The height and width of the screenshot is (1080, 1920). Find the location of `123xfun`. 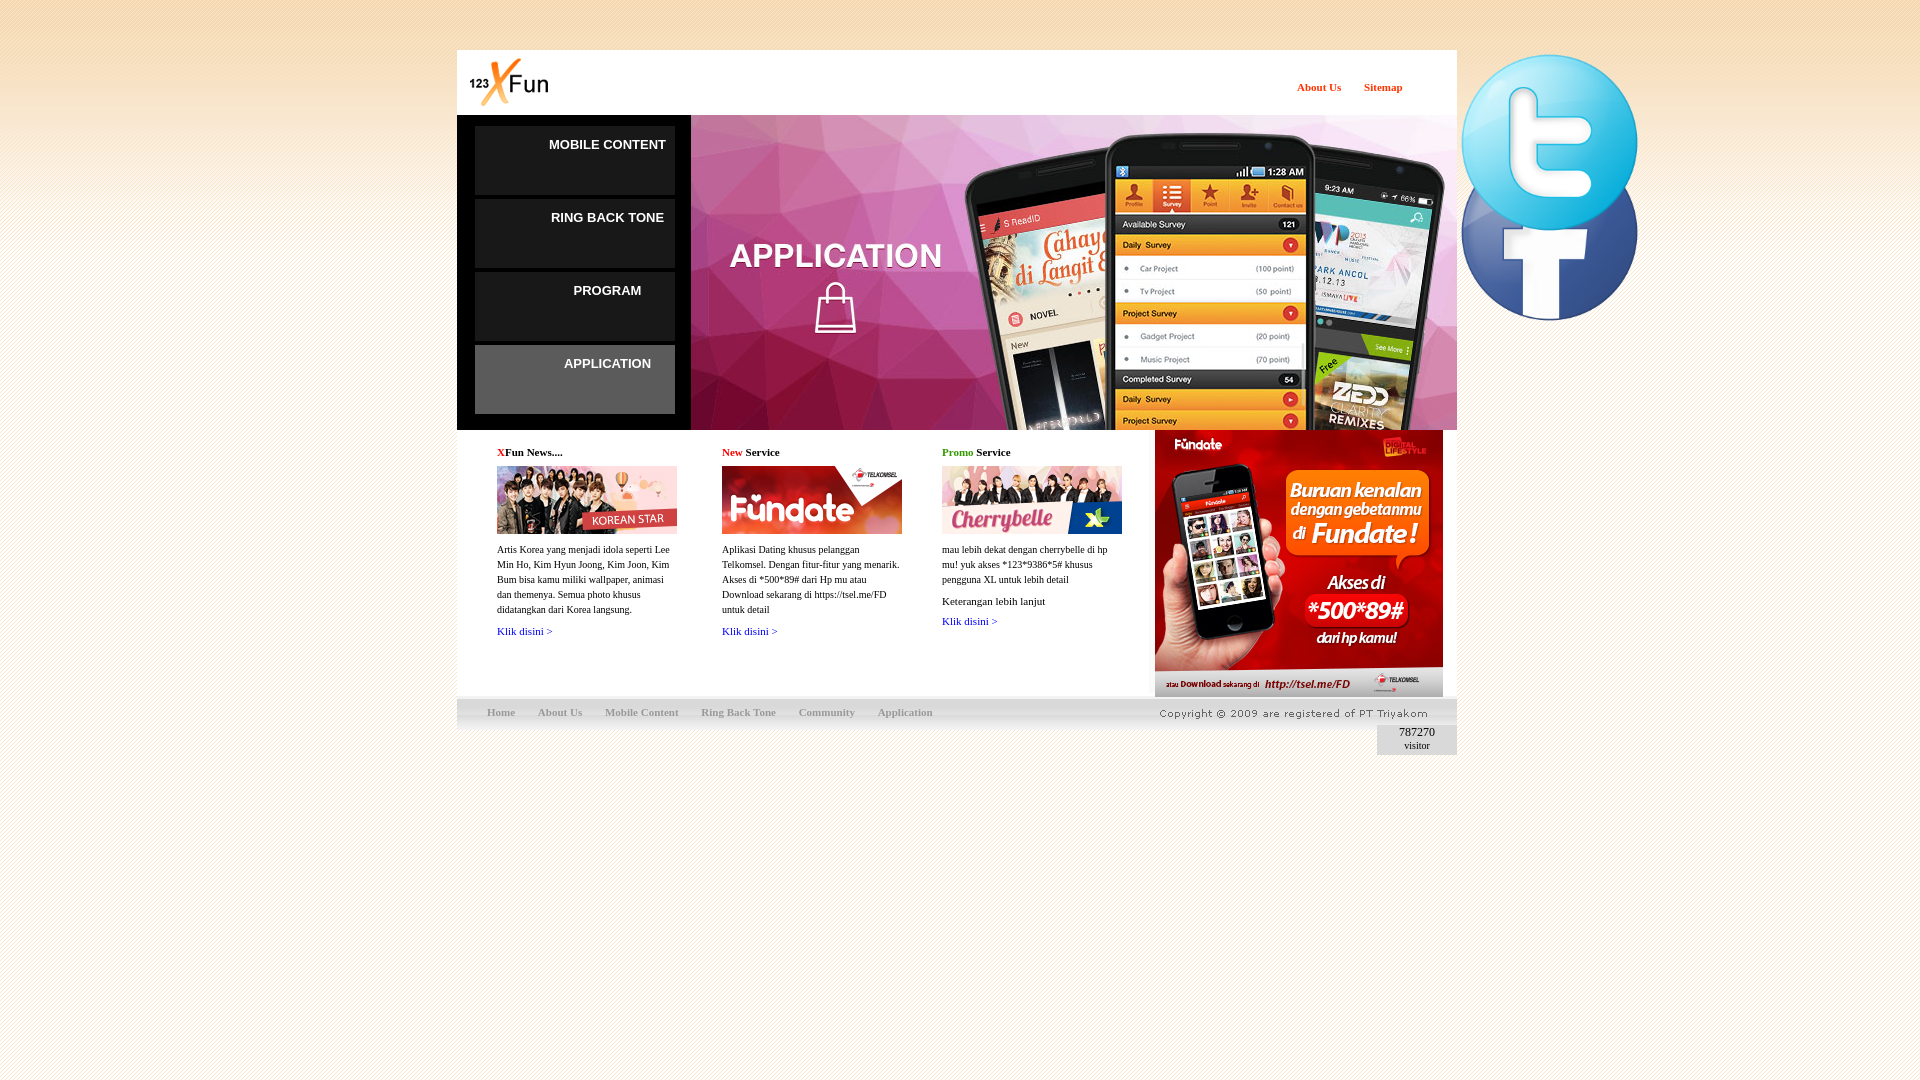

123xfun is located at coordinates (1550, 230).